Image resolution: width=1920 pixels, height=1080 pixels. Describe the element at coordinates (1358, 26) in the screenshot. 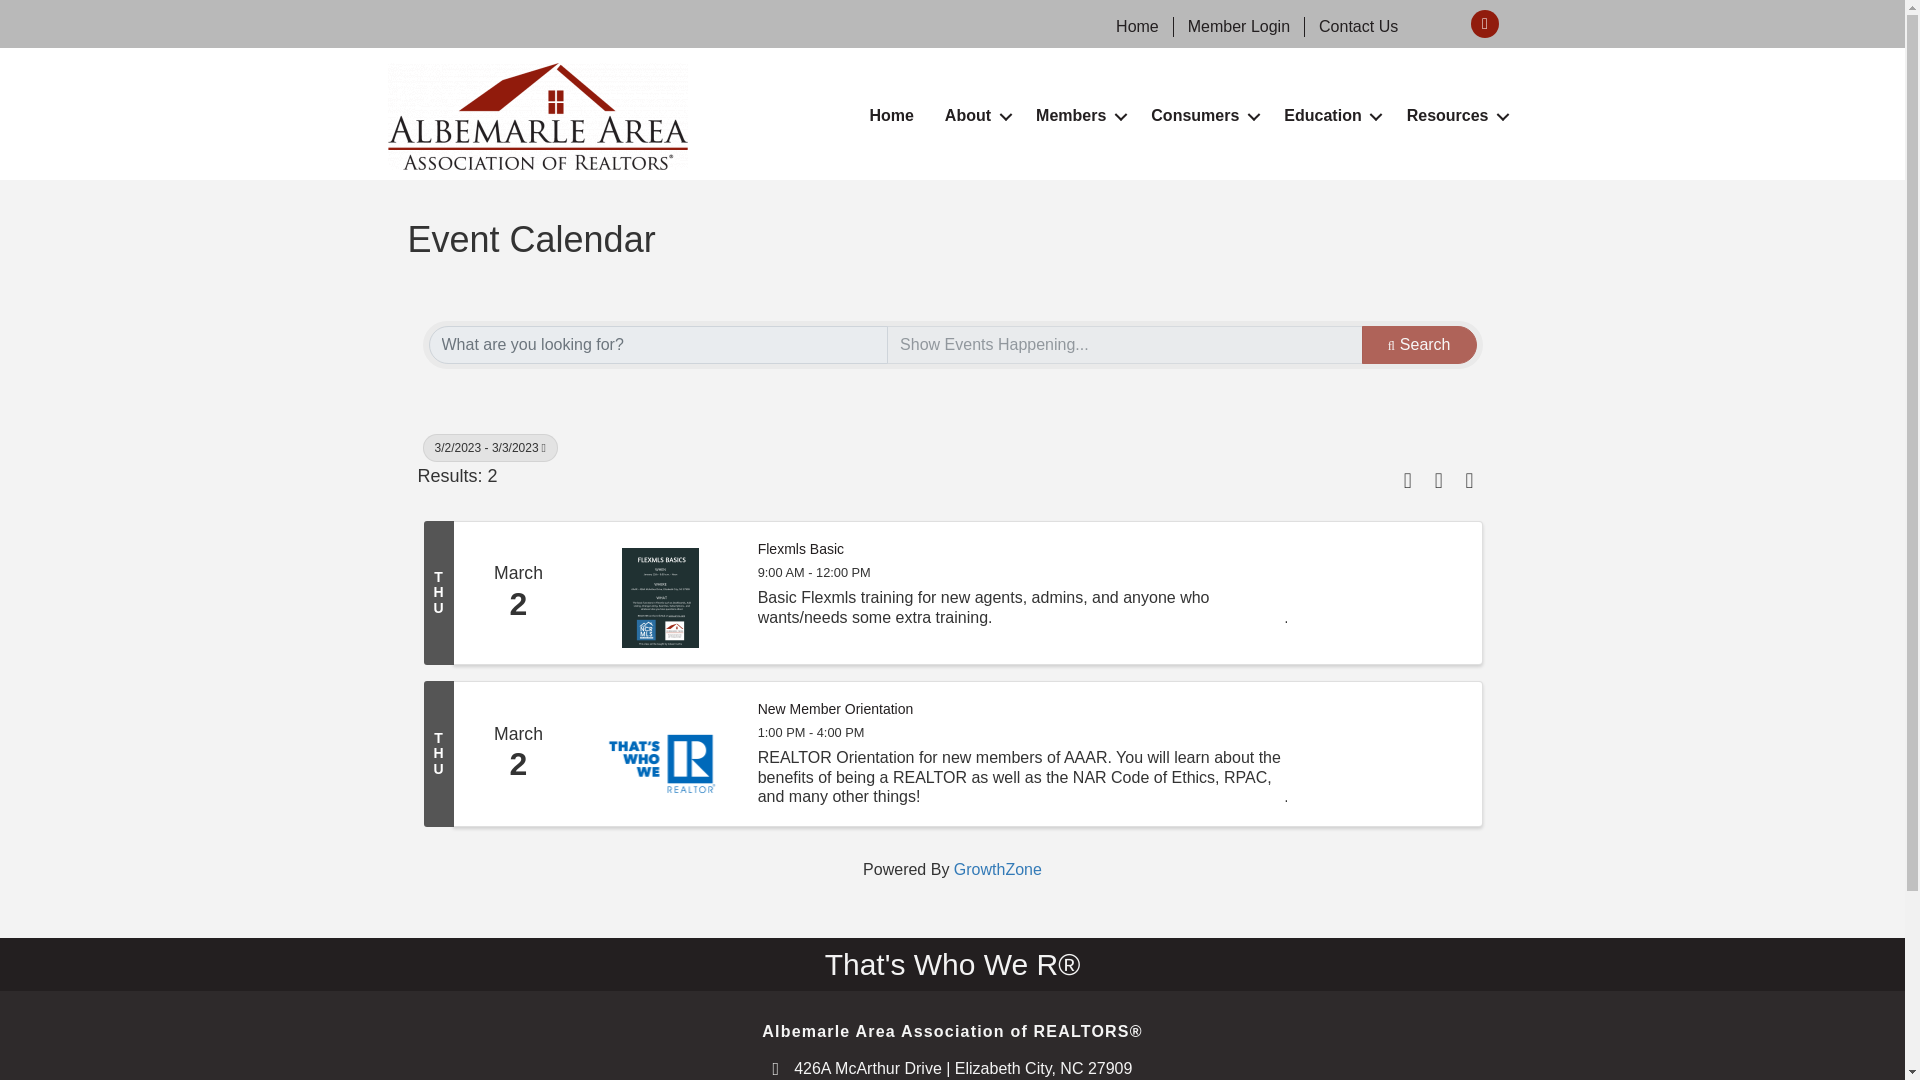

I see `Contact Us` at that location.